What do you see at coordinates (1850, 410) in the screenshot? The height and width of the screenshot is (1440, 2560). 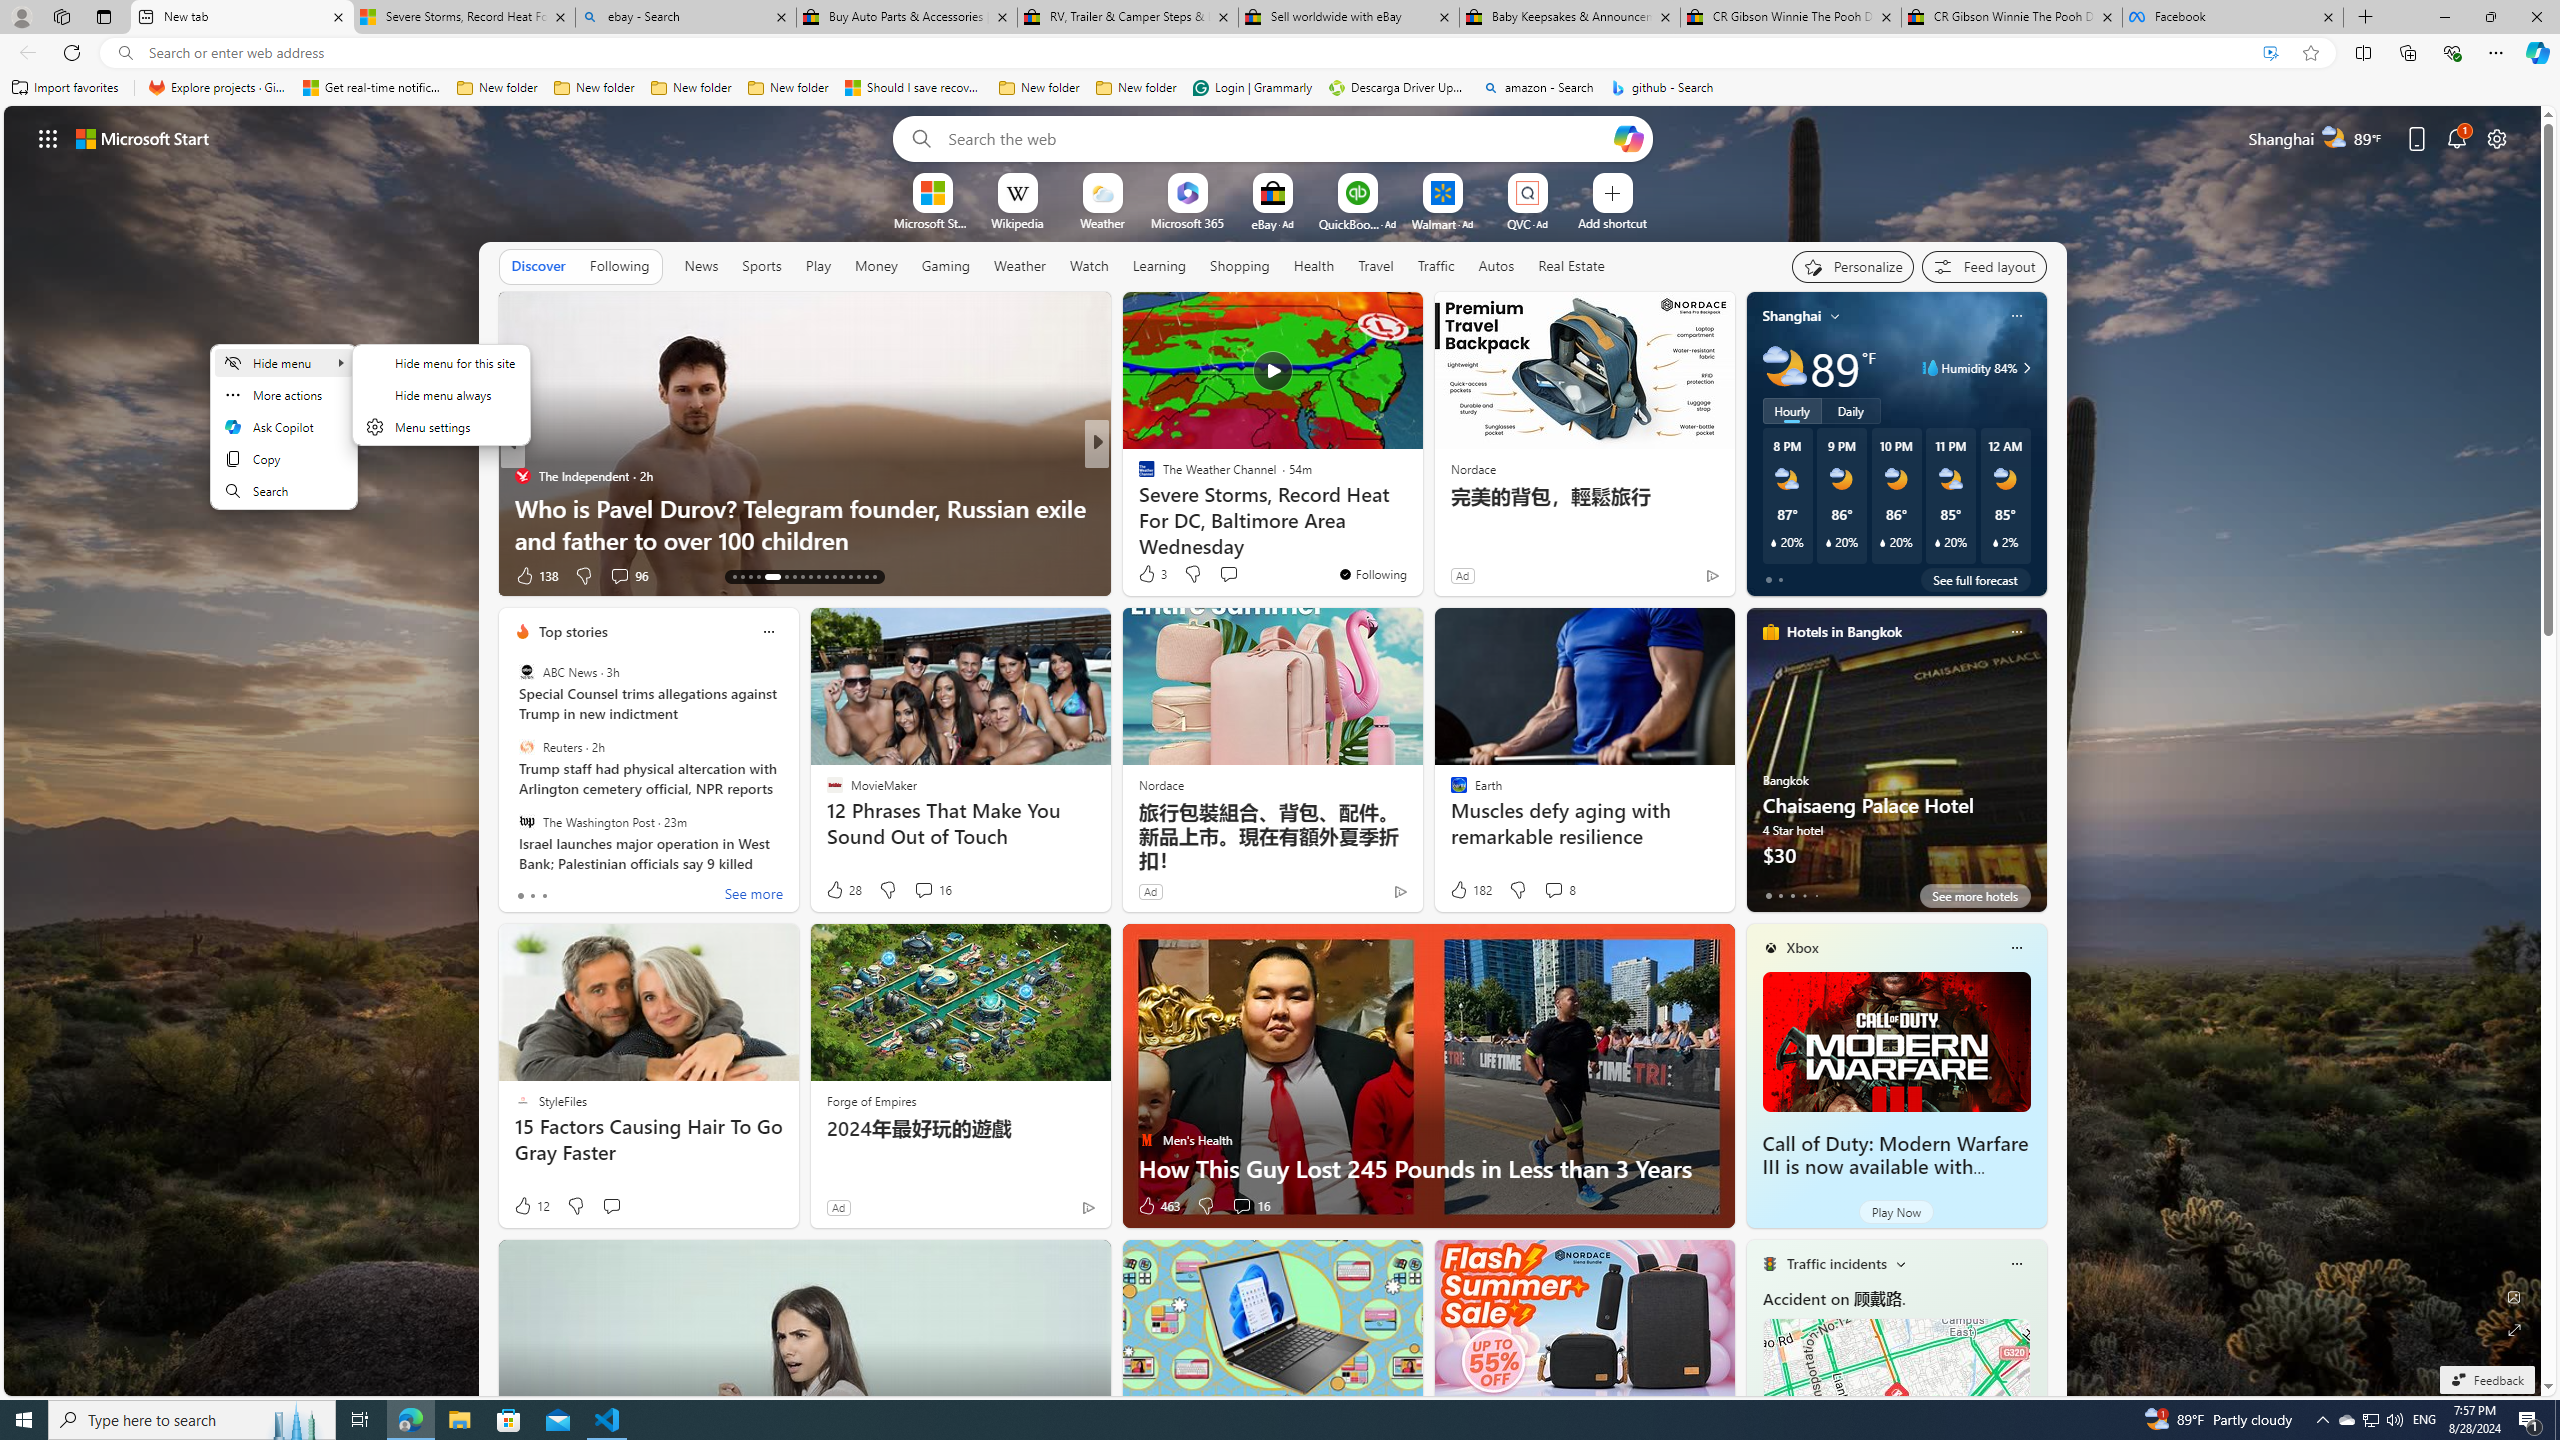 I see `Daily` at bounding box center [1850, 410].